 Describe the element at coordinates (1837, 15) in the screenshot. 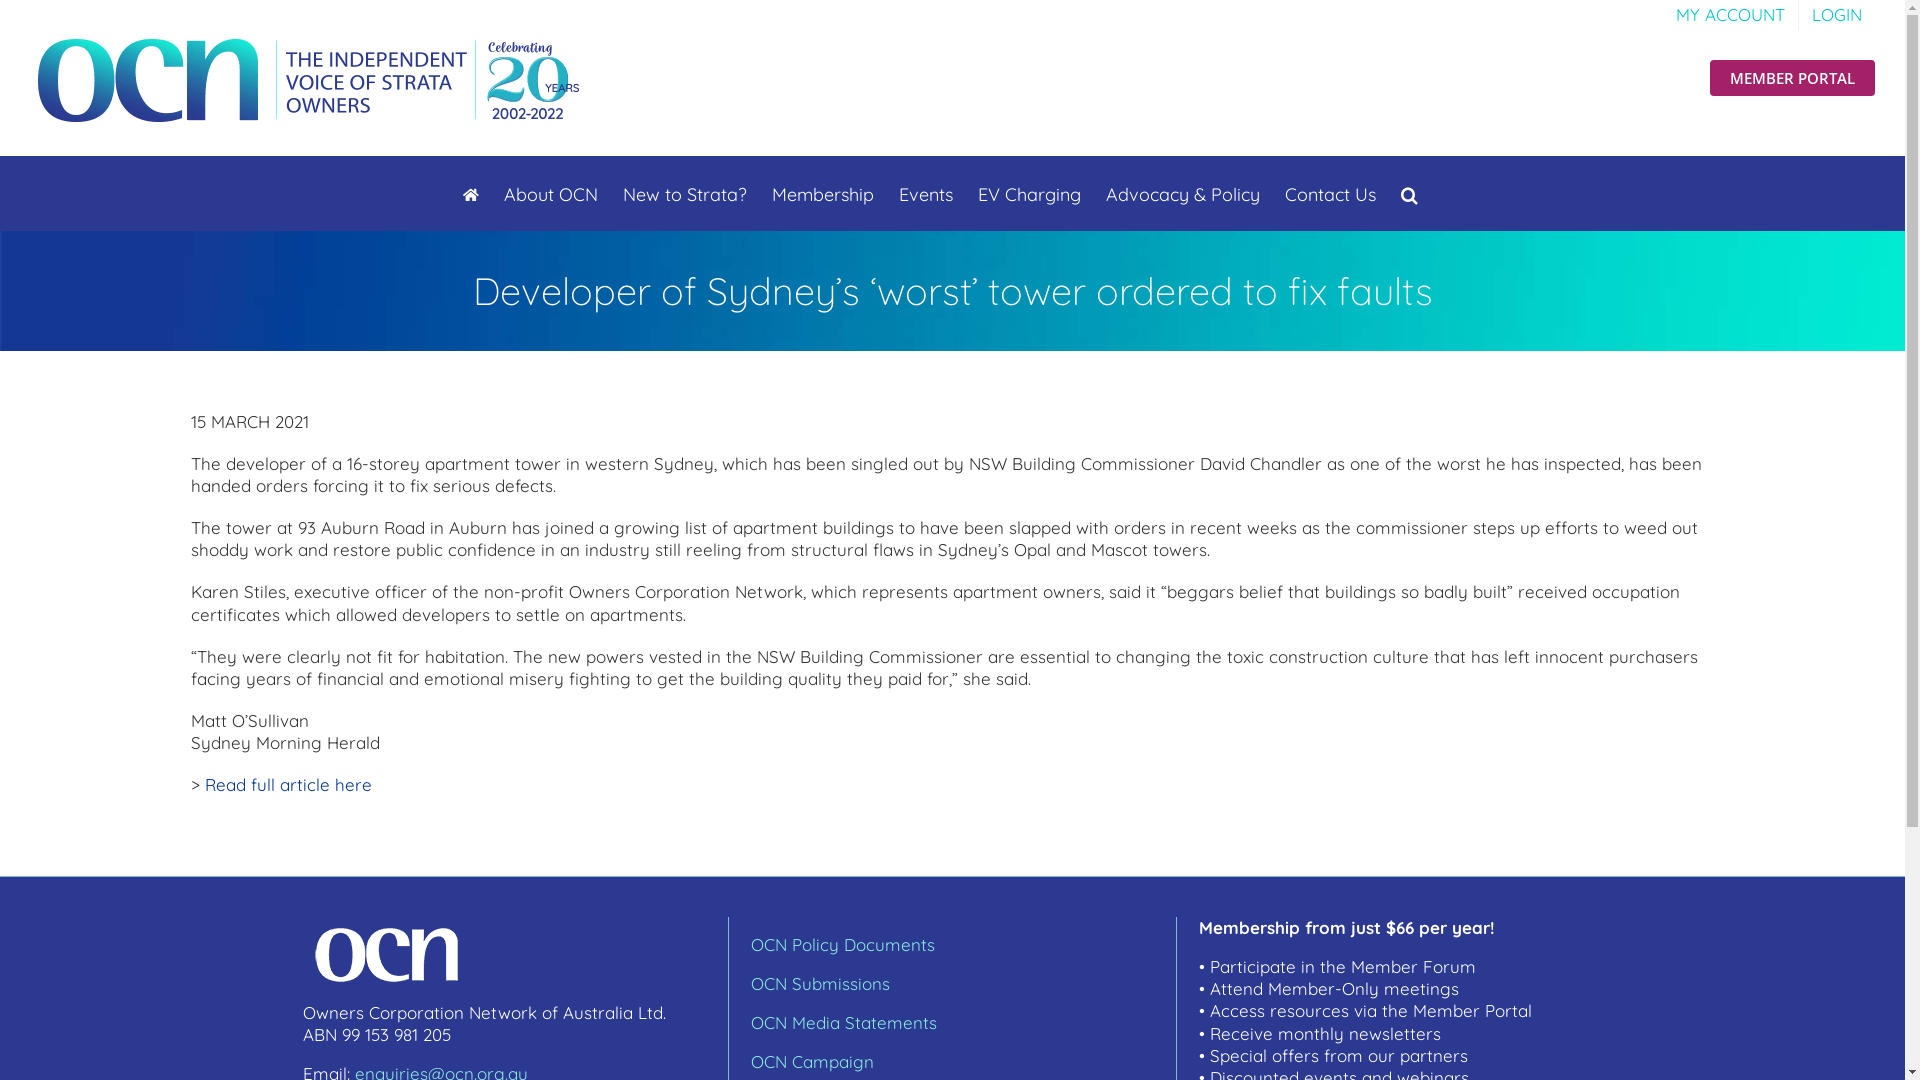

I see `LOGIN` at that location.